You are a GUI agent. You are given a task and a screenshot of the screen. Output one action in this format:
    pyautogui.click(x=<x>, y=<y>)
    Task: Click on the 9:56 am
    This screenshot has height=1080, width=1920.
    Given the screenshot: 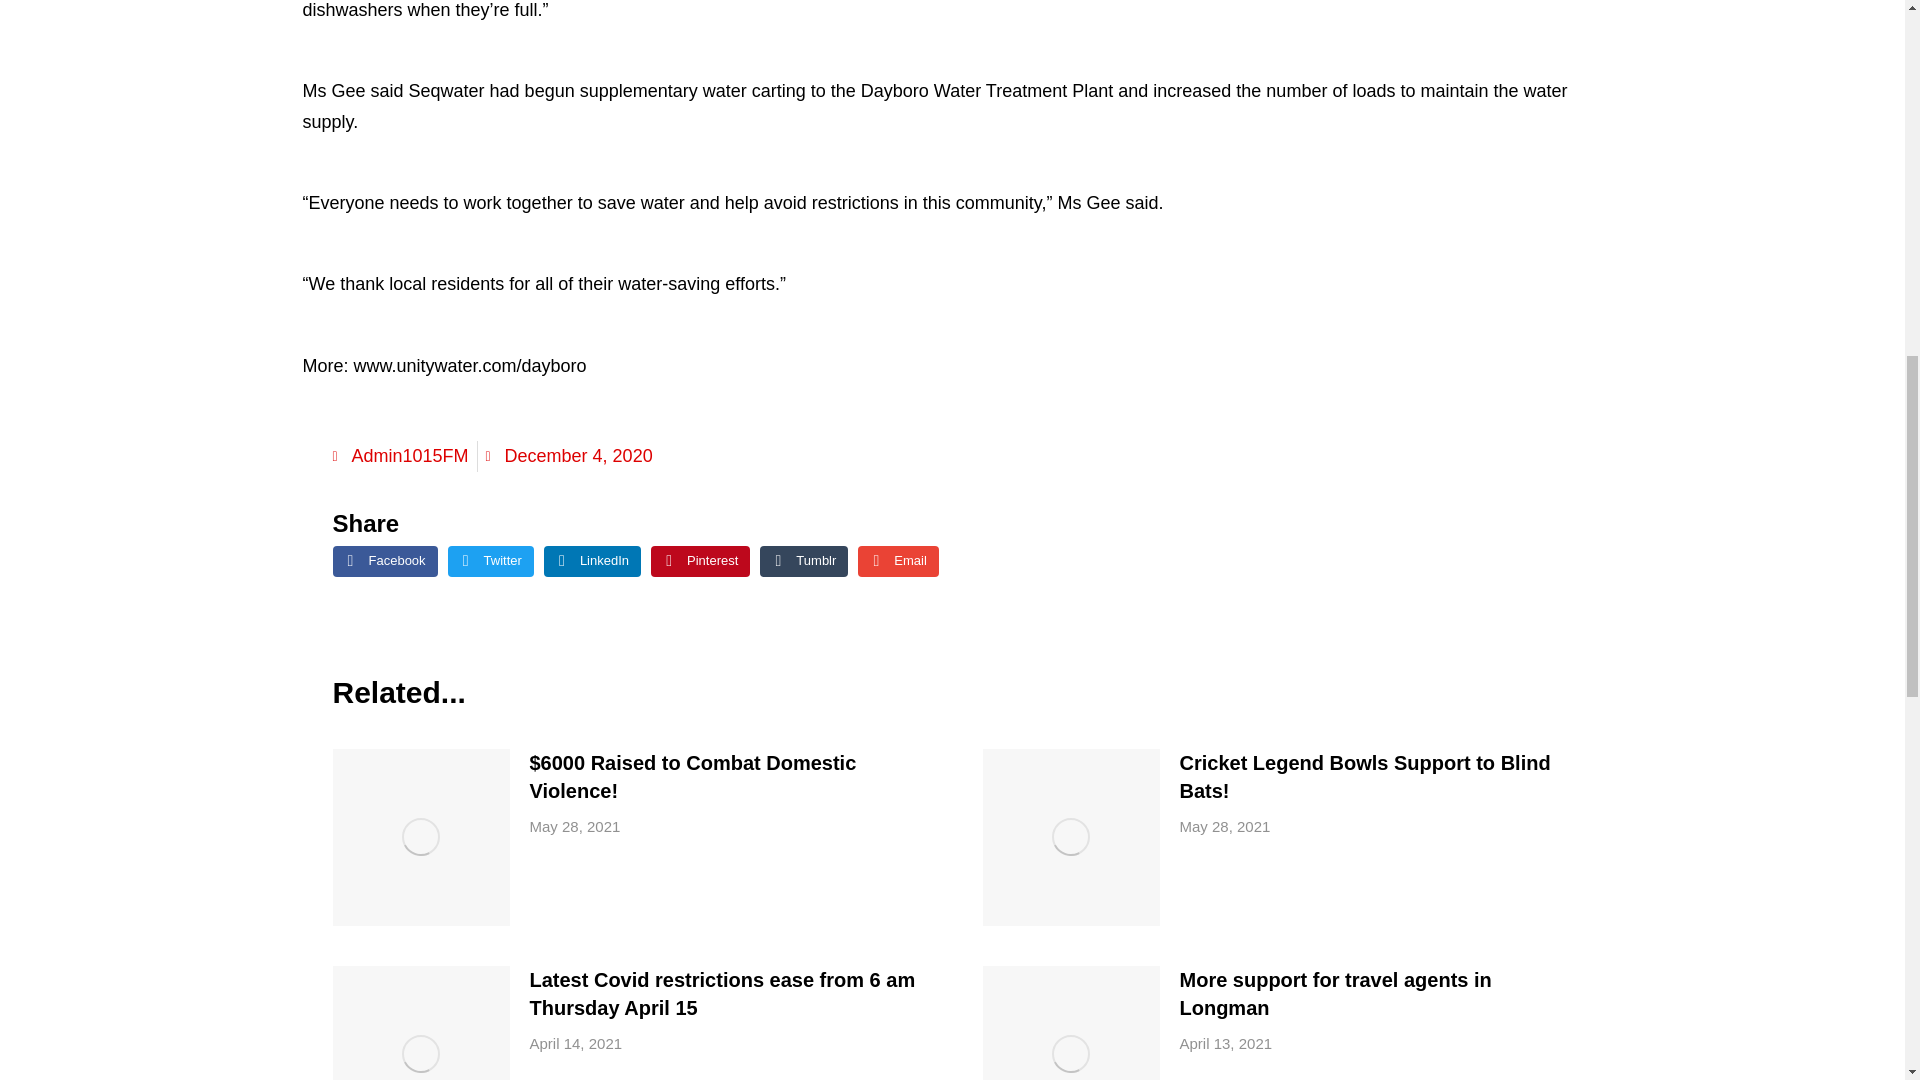 What is the action you would take?
    pyautogui.click(x=1226, y=1044)
    